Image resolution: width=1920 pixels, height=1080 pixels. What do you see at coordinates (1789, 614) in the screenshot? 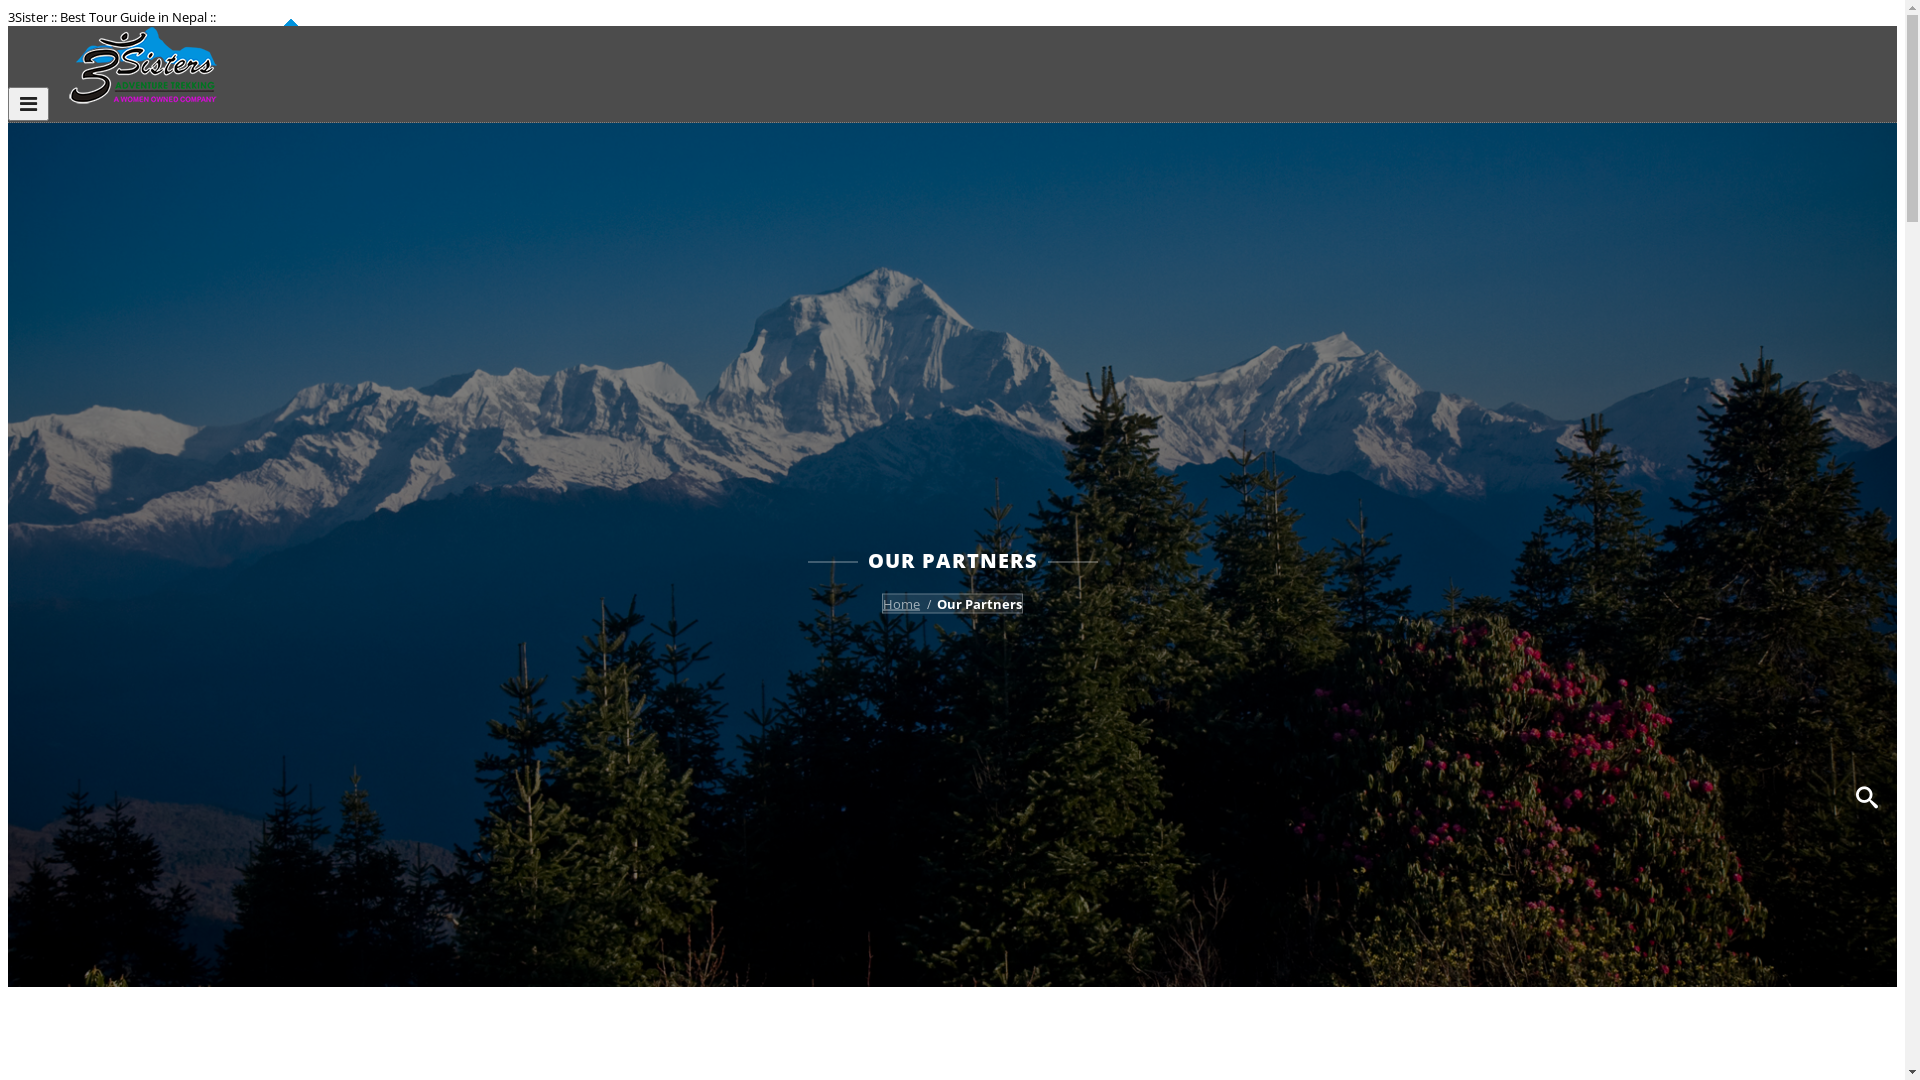
I see `Bungee Jumping and Zip Lining` at bounding box center [1789, 614].